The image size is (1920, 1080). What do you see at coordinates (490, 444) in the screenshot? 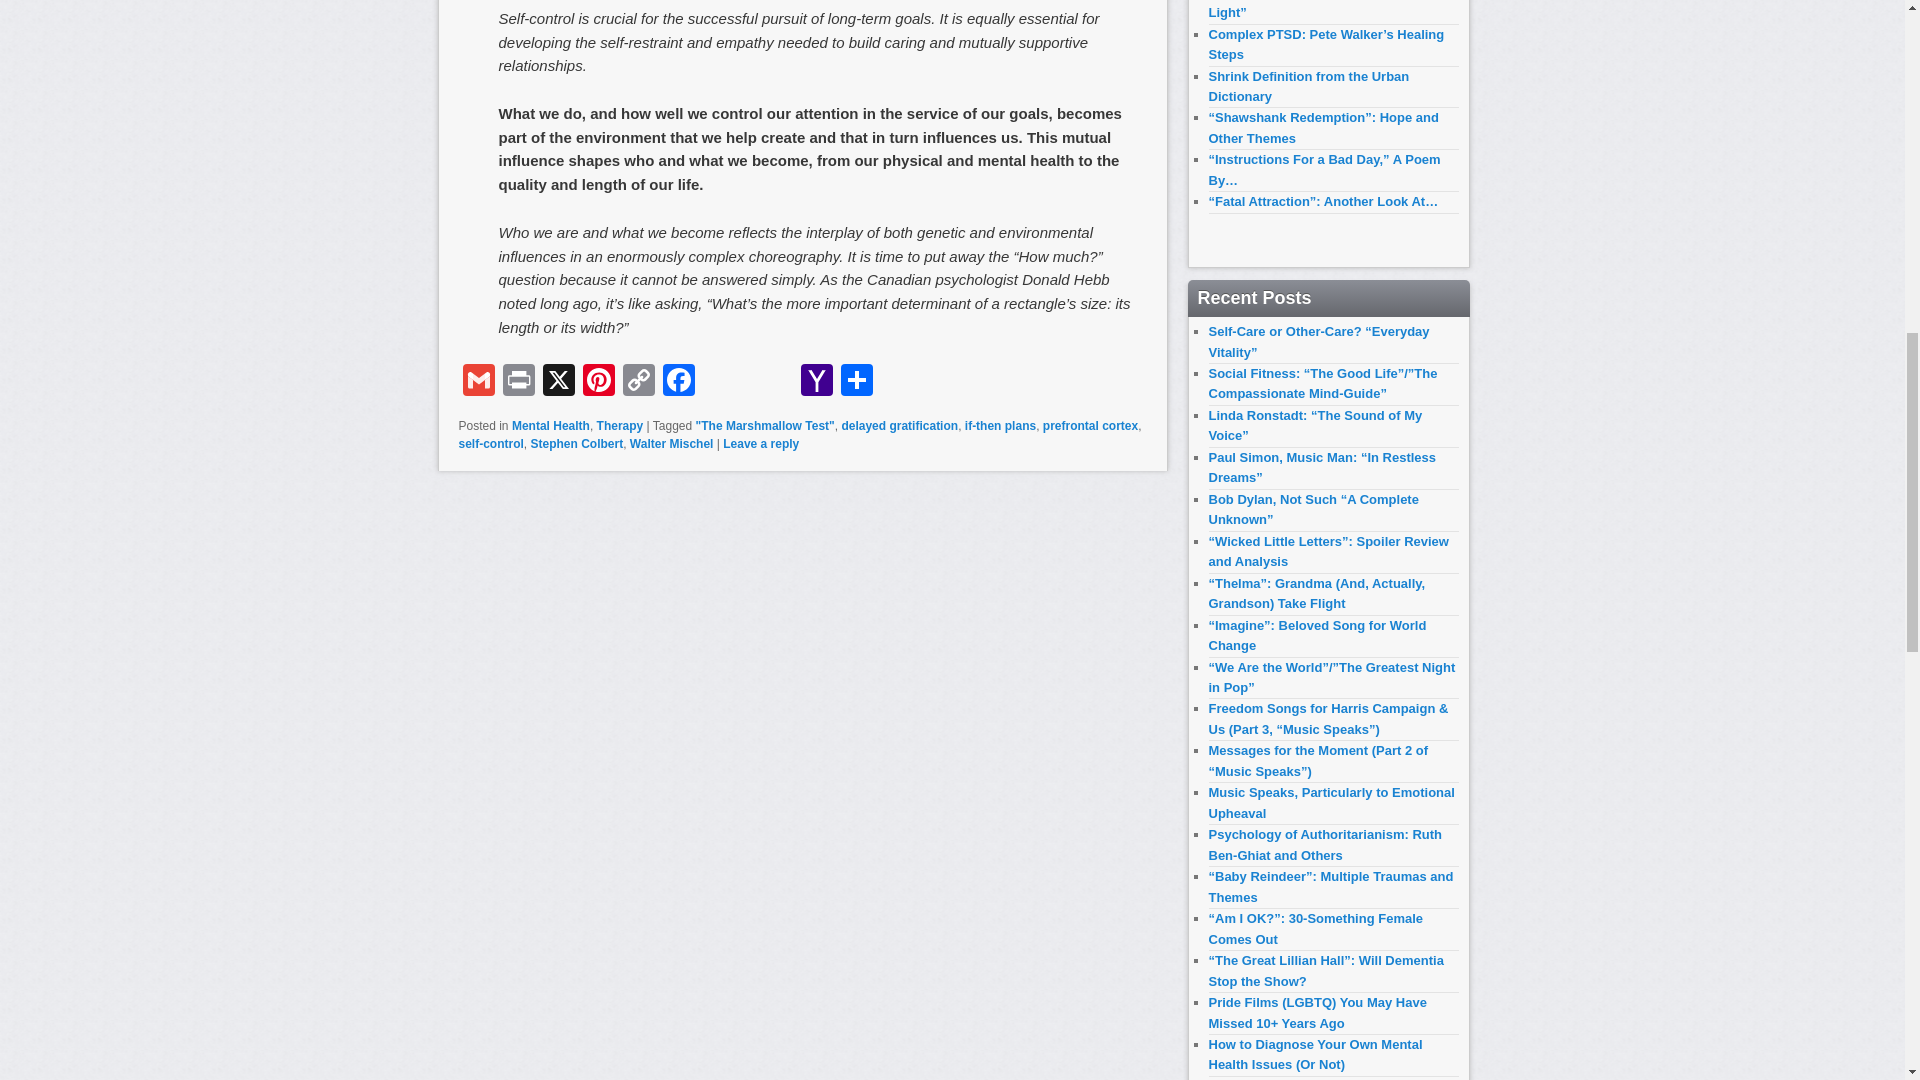
I see `self-control` at bounding box center [490, 444].